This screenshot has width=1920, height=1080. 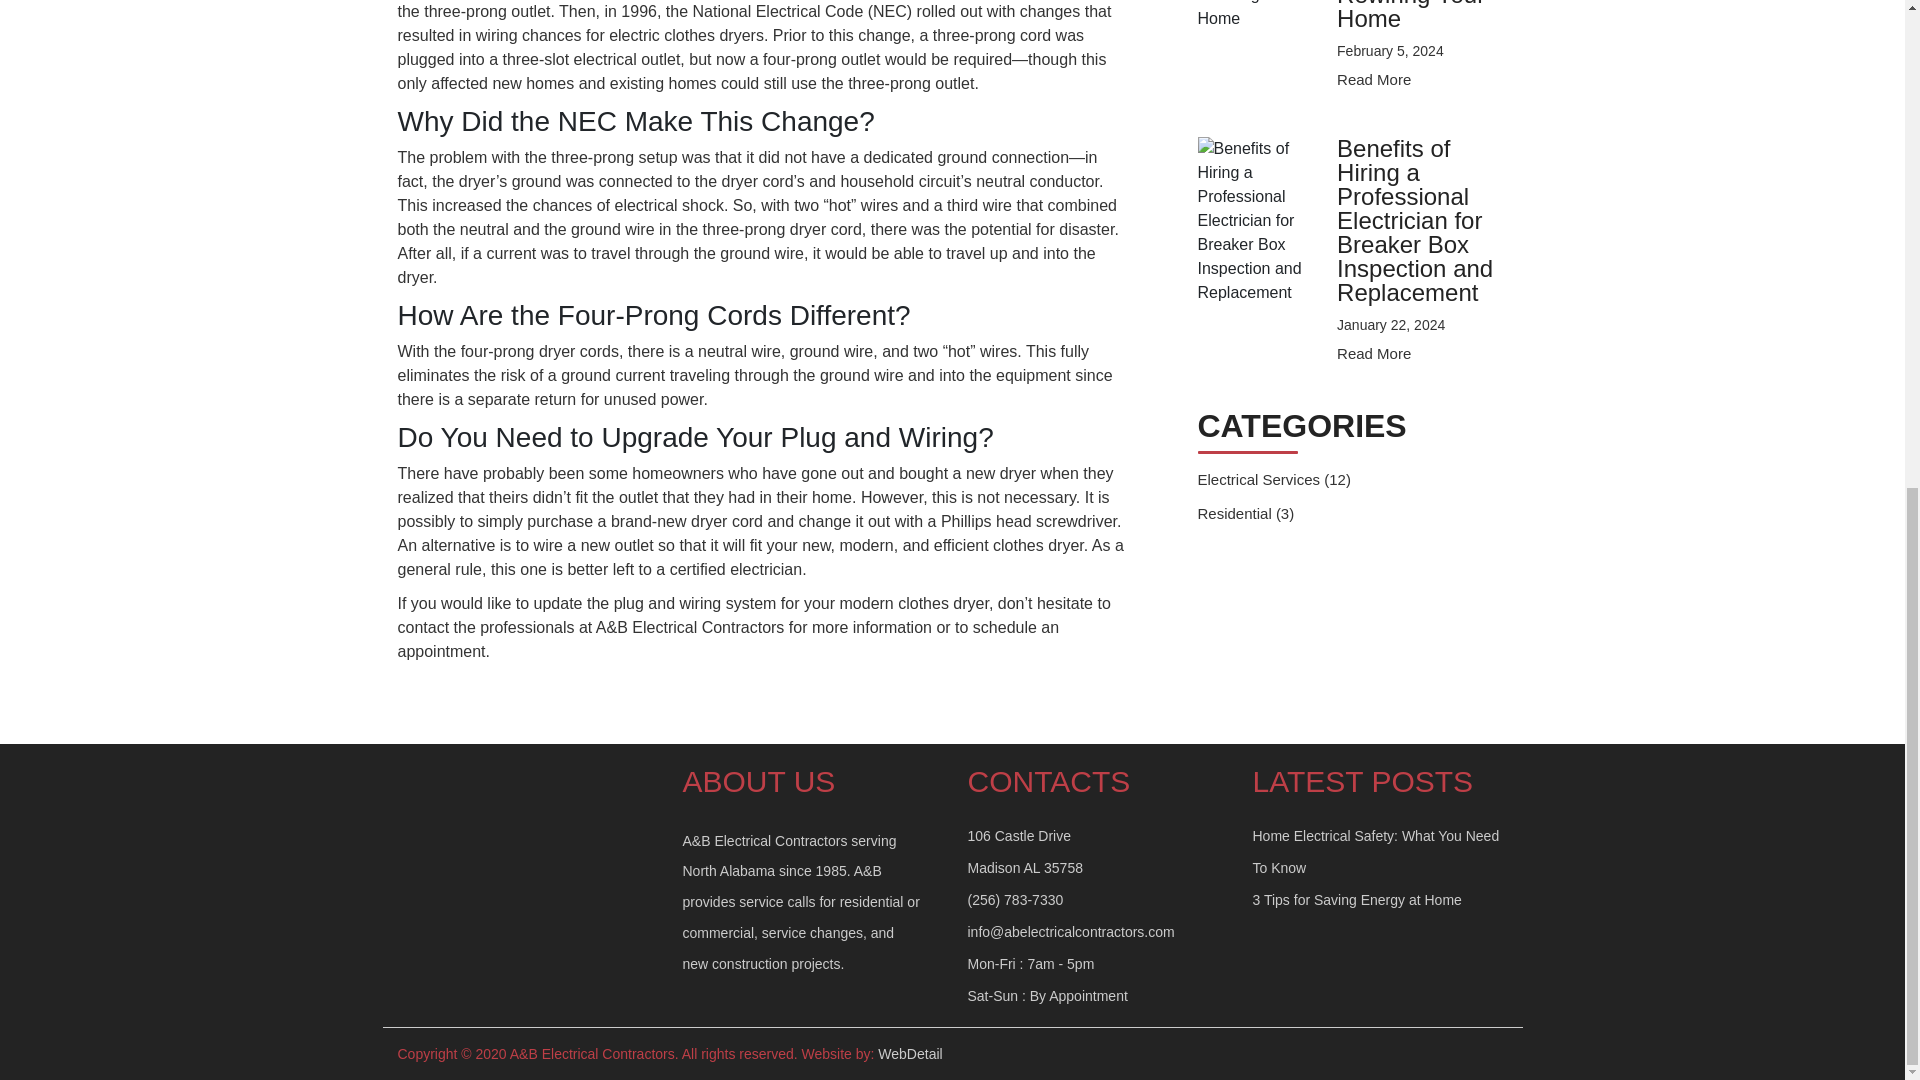 I want to click on Read More, so click(x=1374, y=352).